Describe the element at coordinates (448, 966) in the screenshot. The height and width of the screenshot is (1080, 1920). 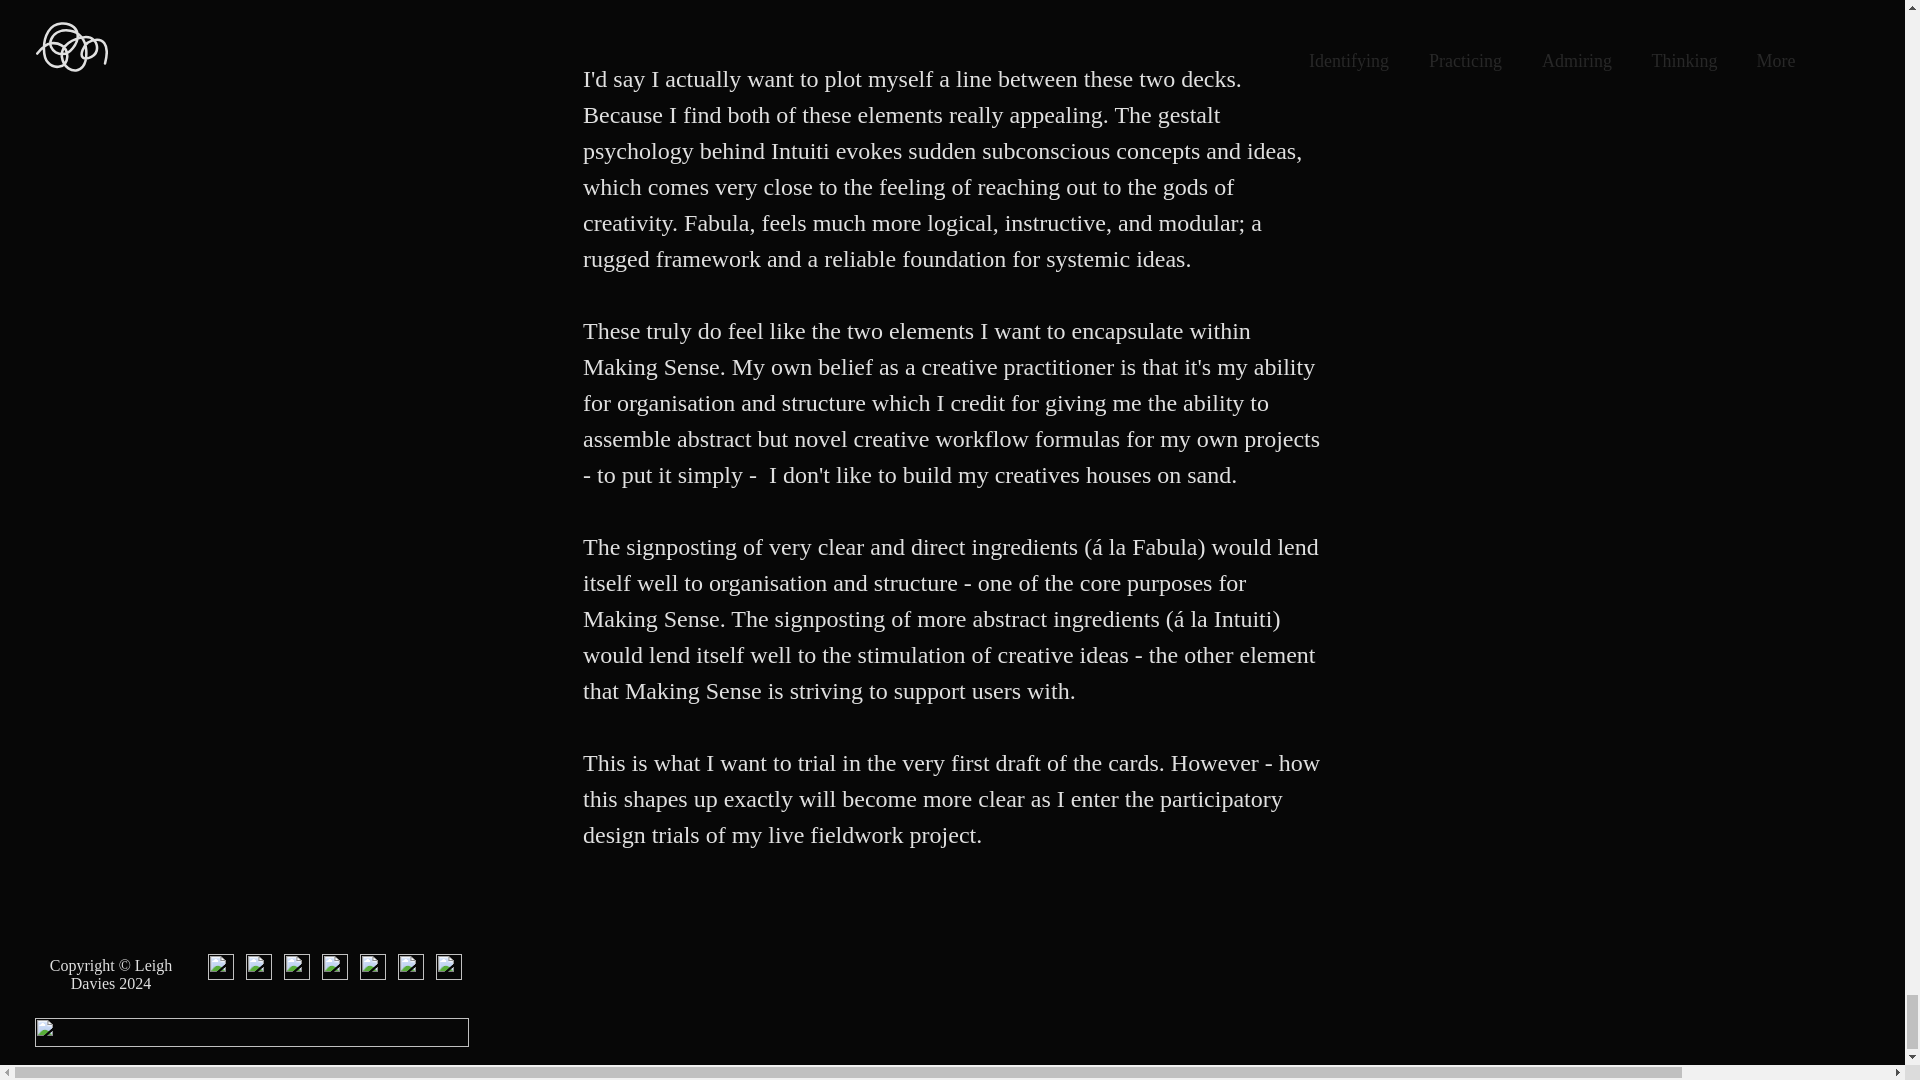
I see `Music on Bandcamp` at that location.